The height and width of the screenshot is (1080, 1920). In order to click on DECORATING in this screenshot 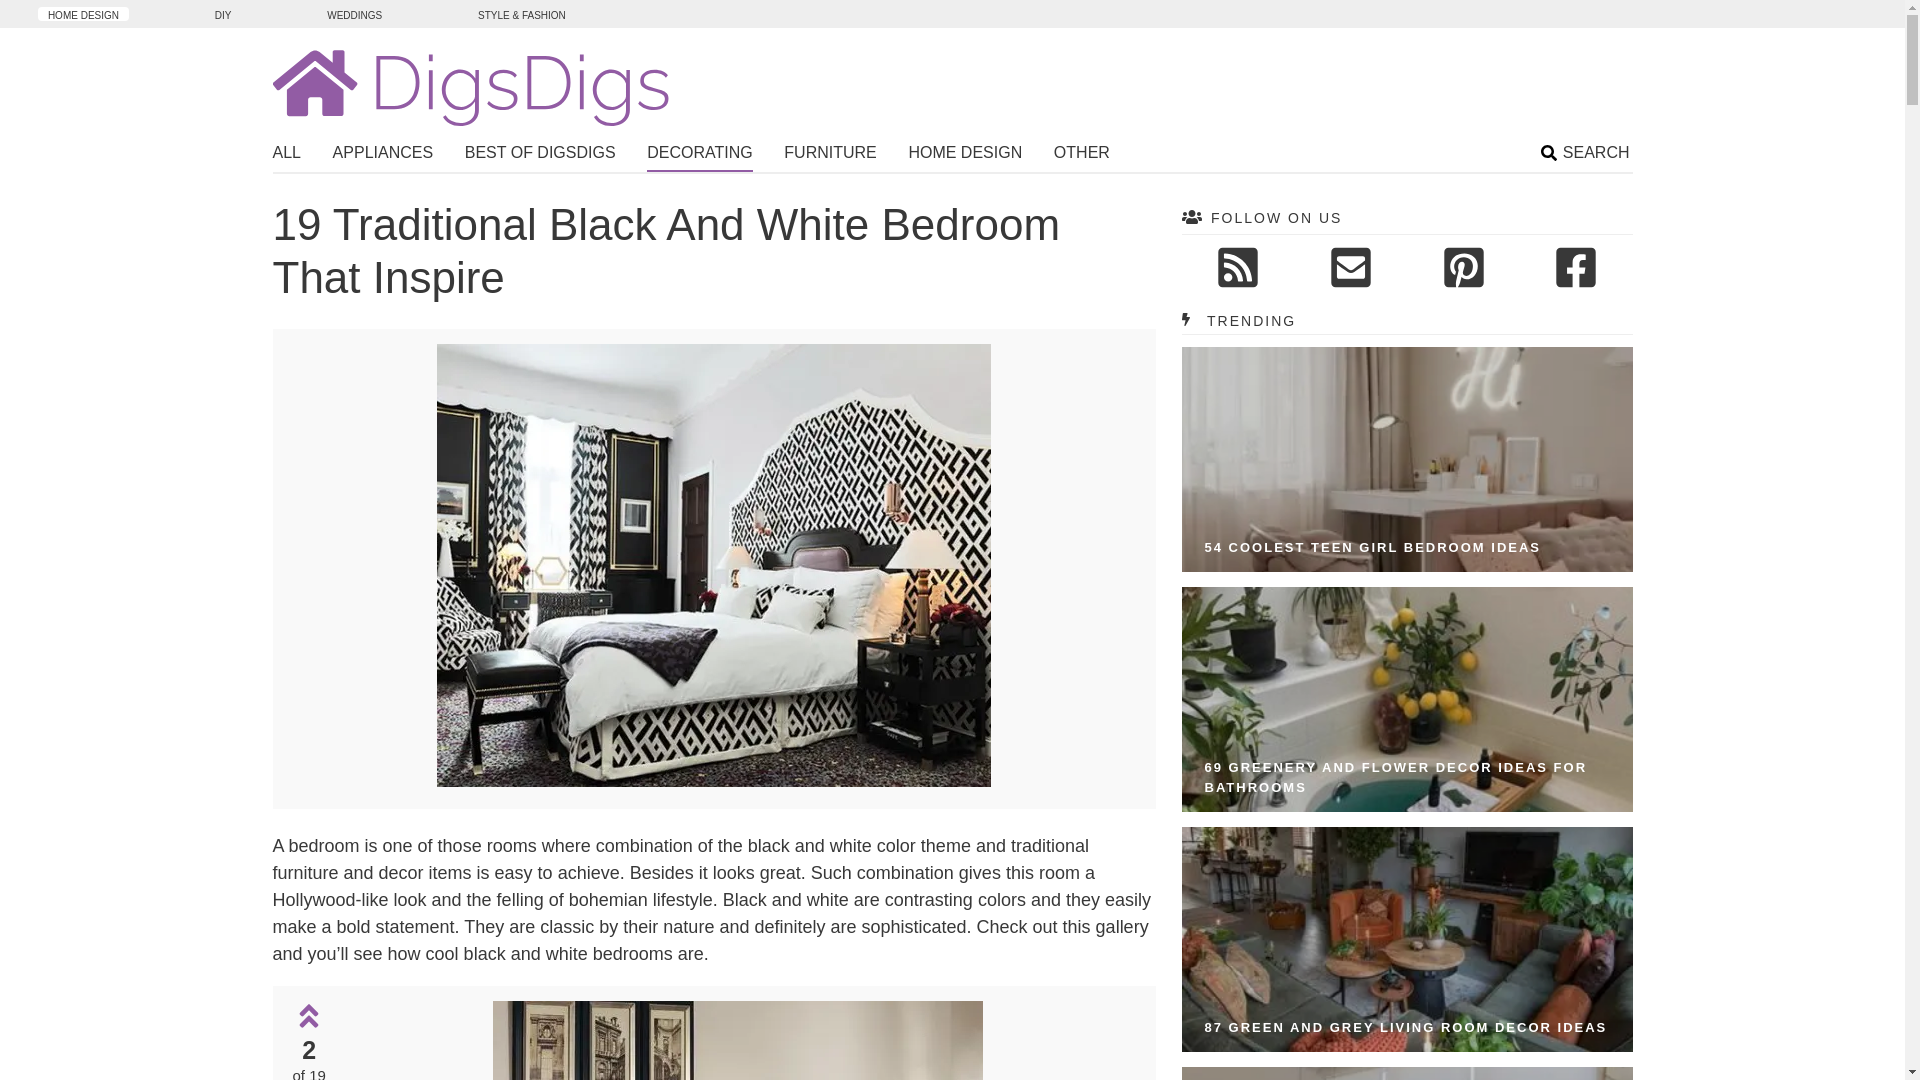, I will do `click(700, 156)`.